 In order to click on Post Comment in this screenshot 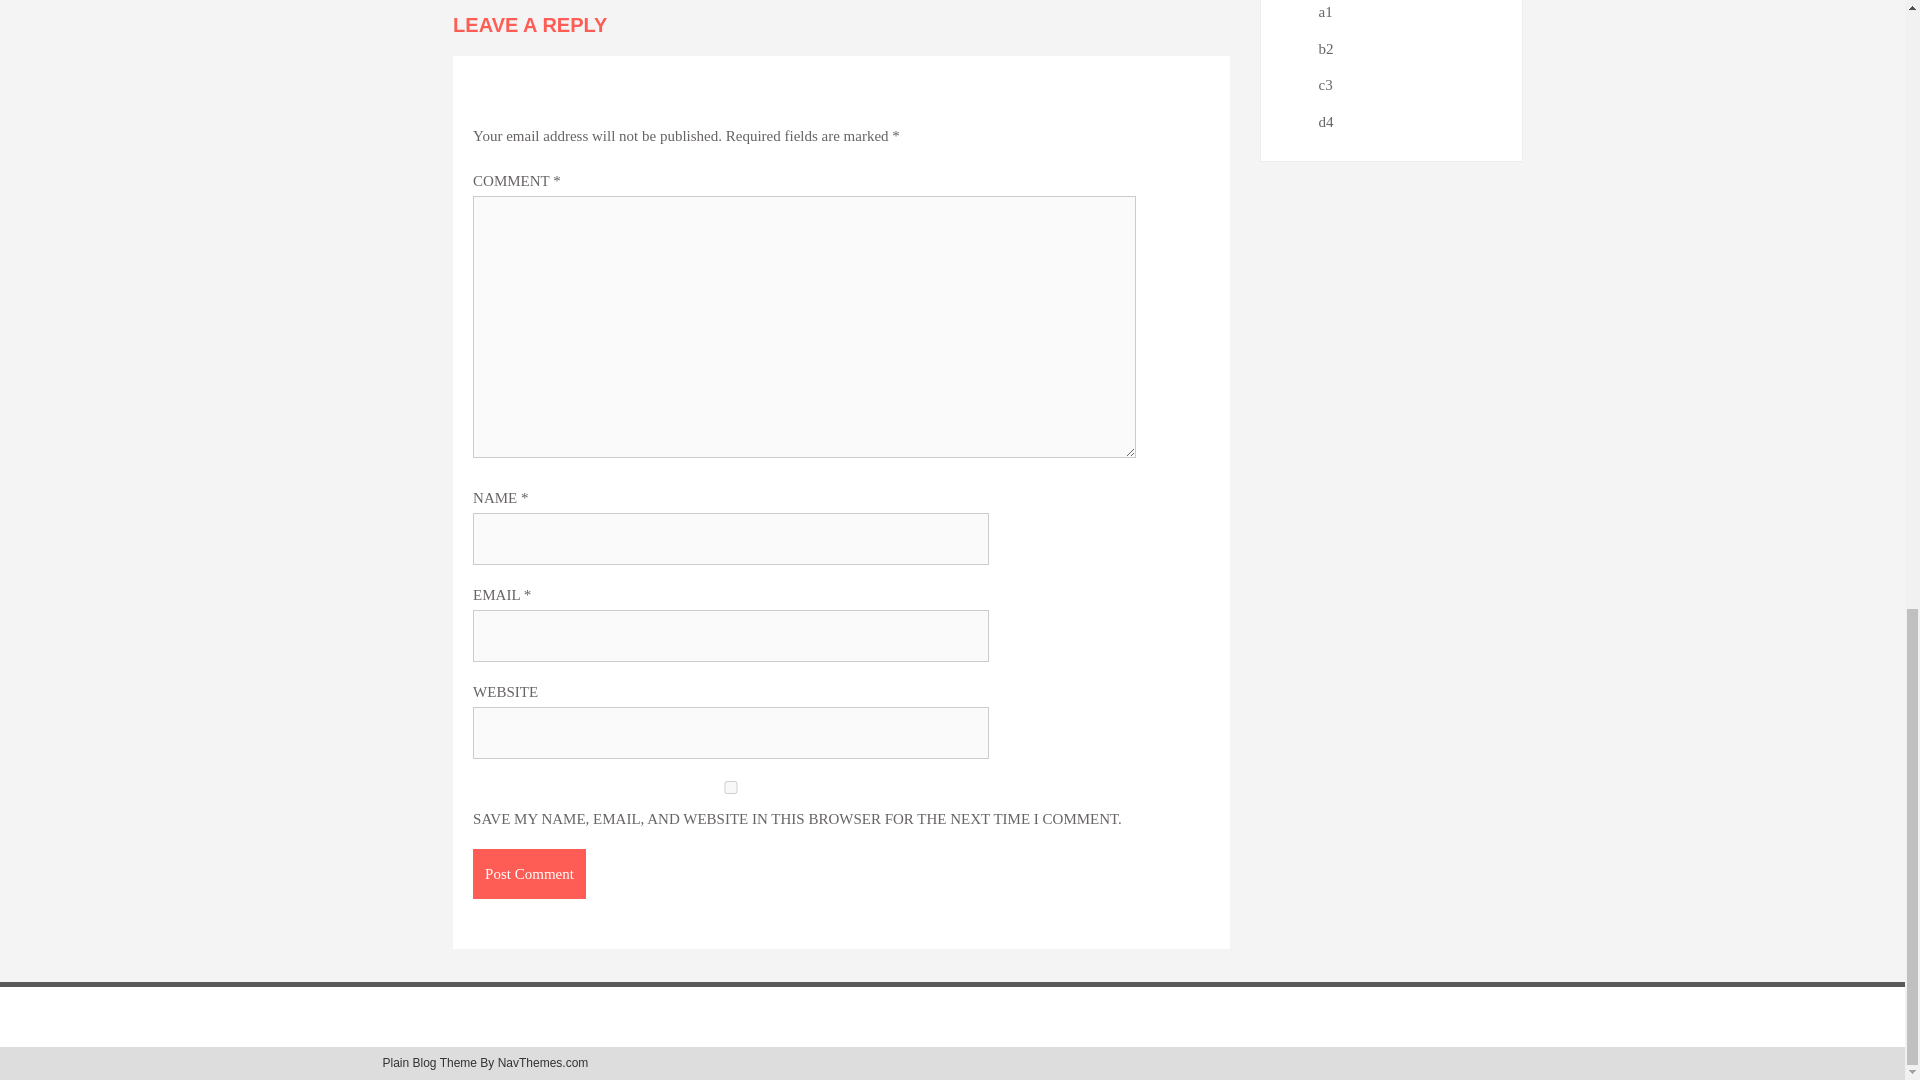, I will do `click(528, 873)`.